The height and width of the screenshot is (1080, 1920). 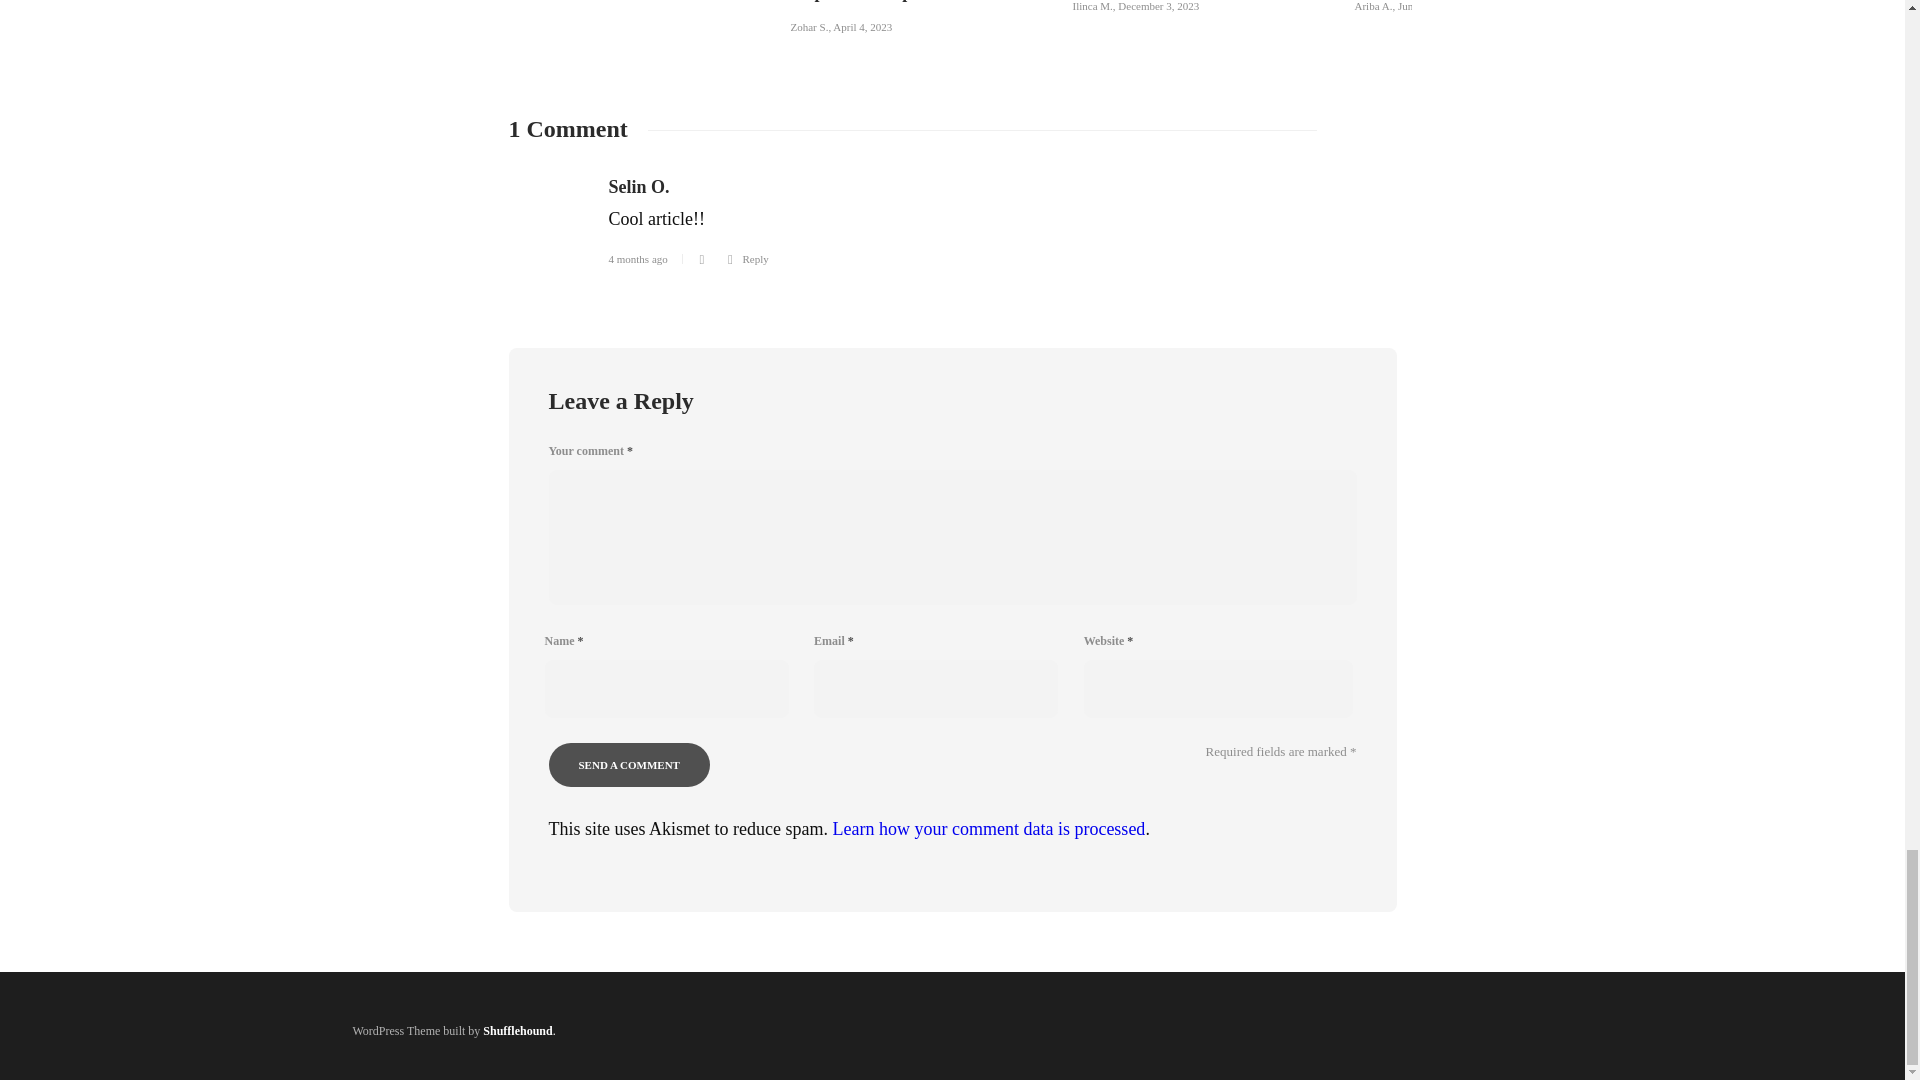 What do you see at coordinates (628, 765) in the screenshot?
I see `Send a comment` at bounding box center [628, 765].